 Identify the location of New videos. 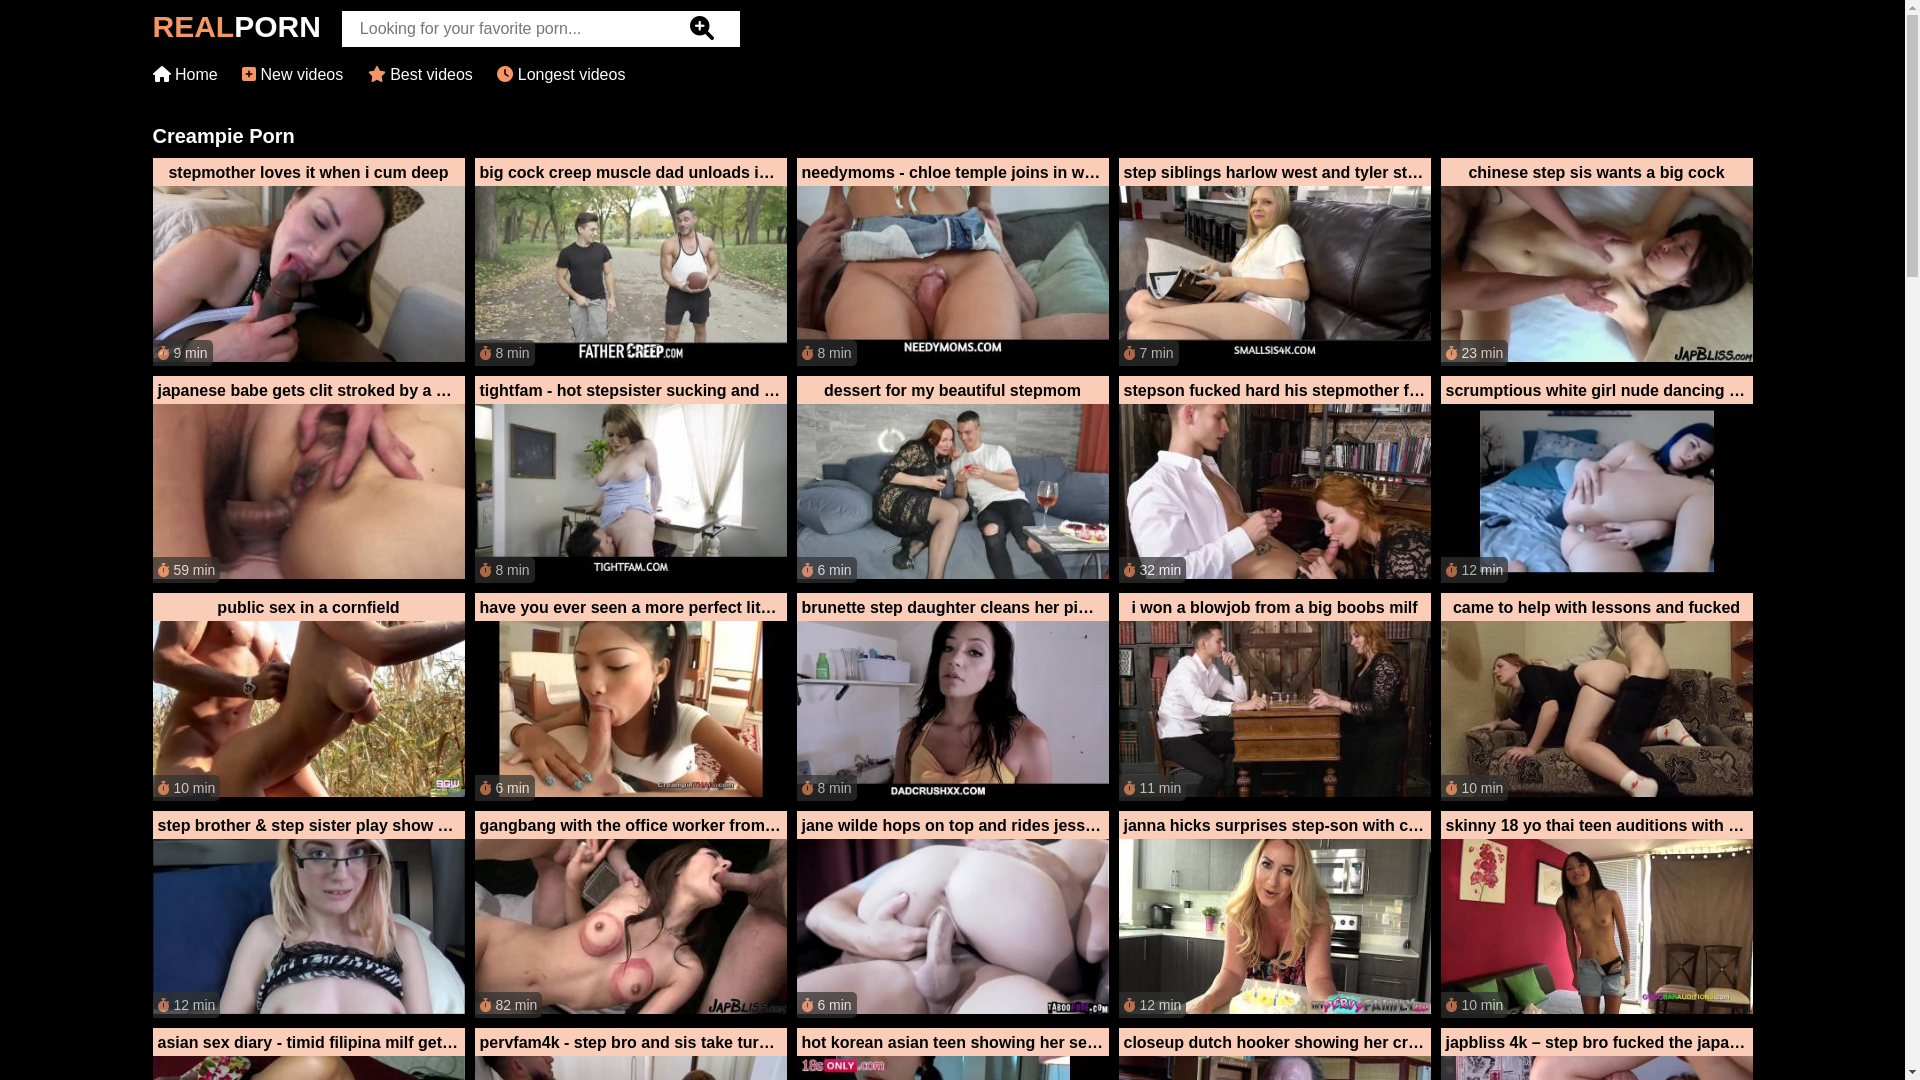
(292, 74).